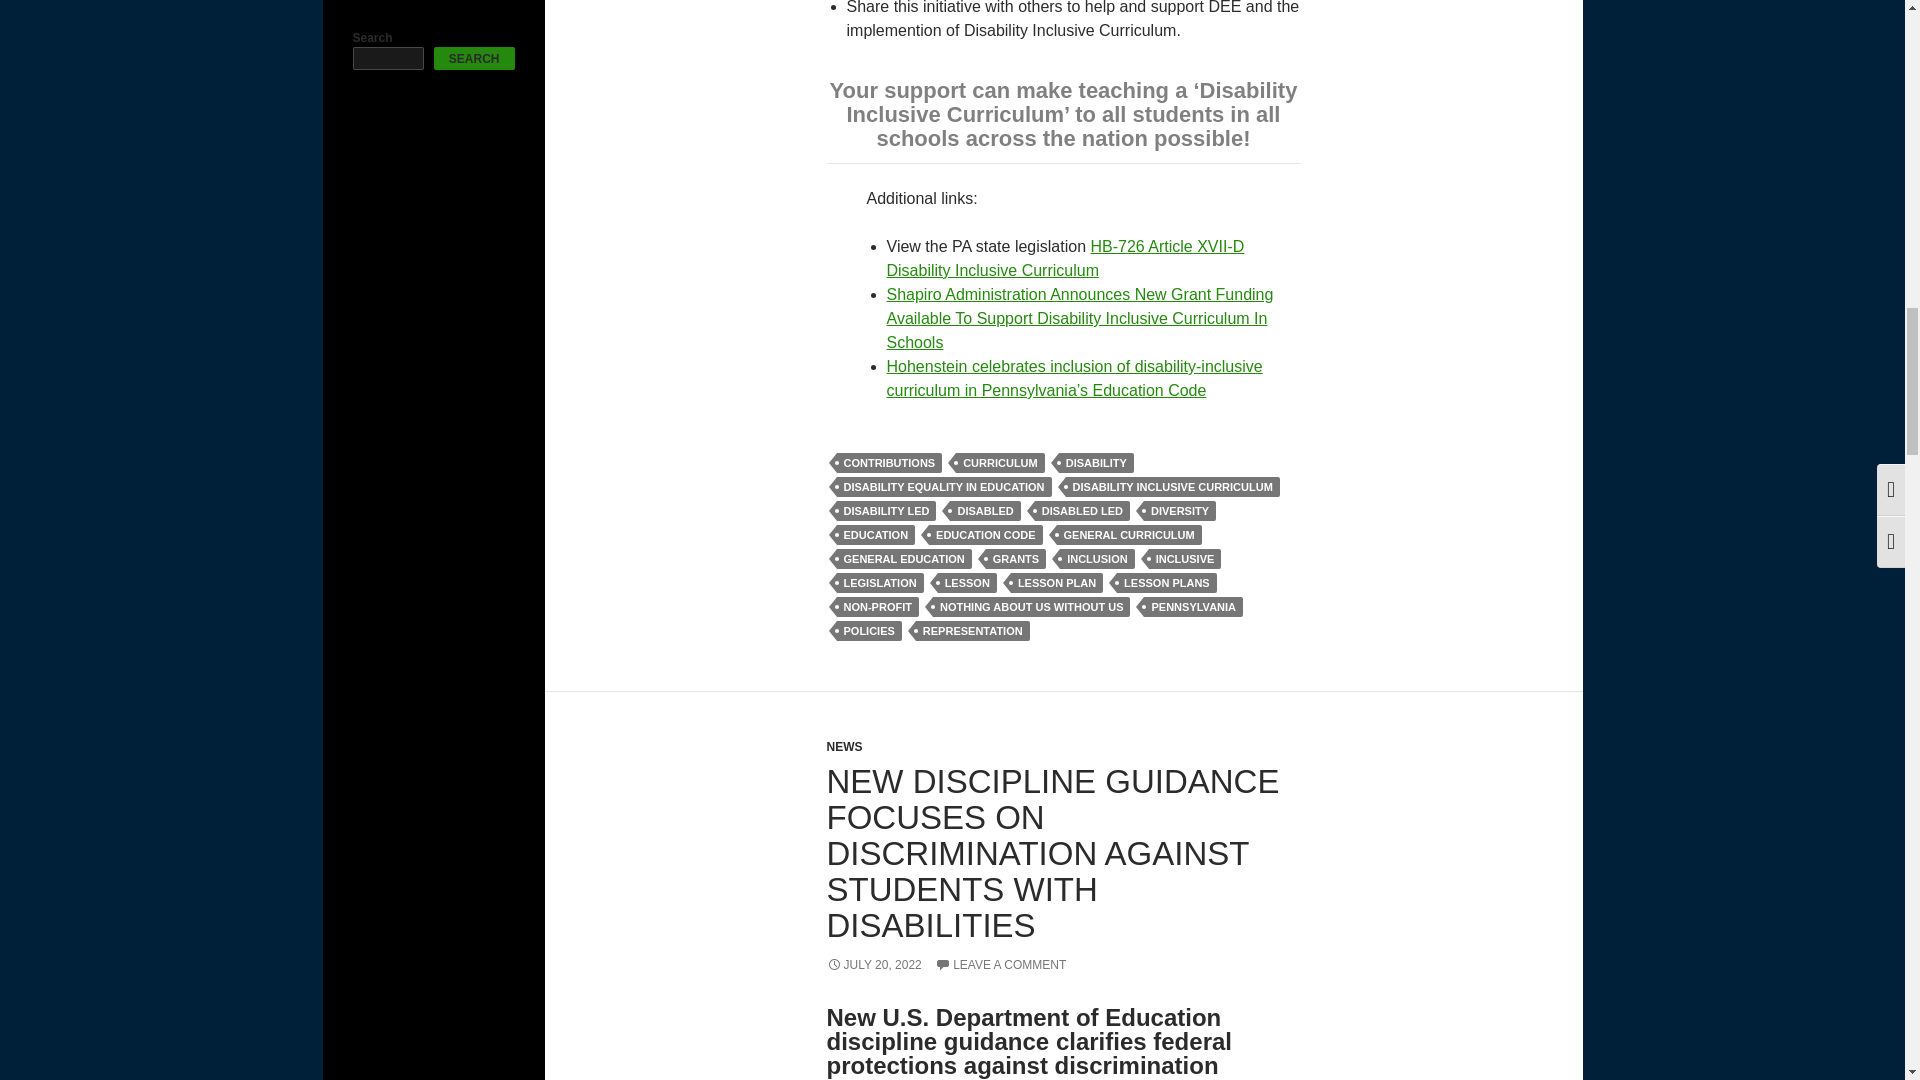  What do you see at coordinates (984, 510) in the screenshot?
I see `DISABLED` at bounding box center [984, 510].